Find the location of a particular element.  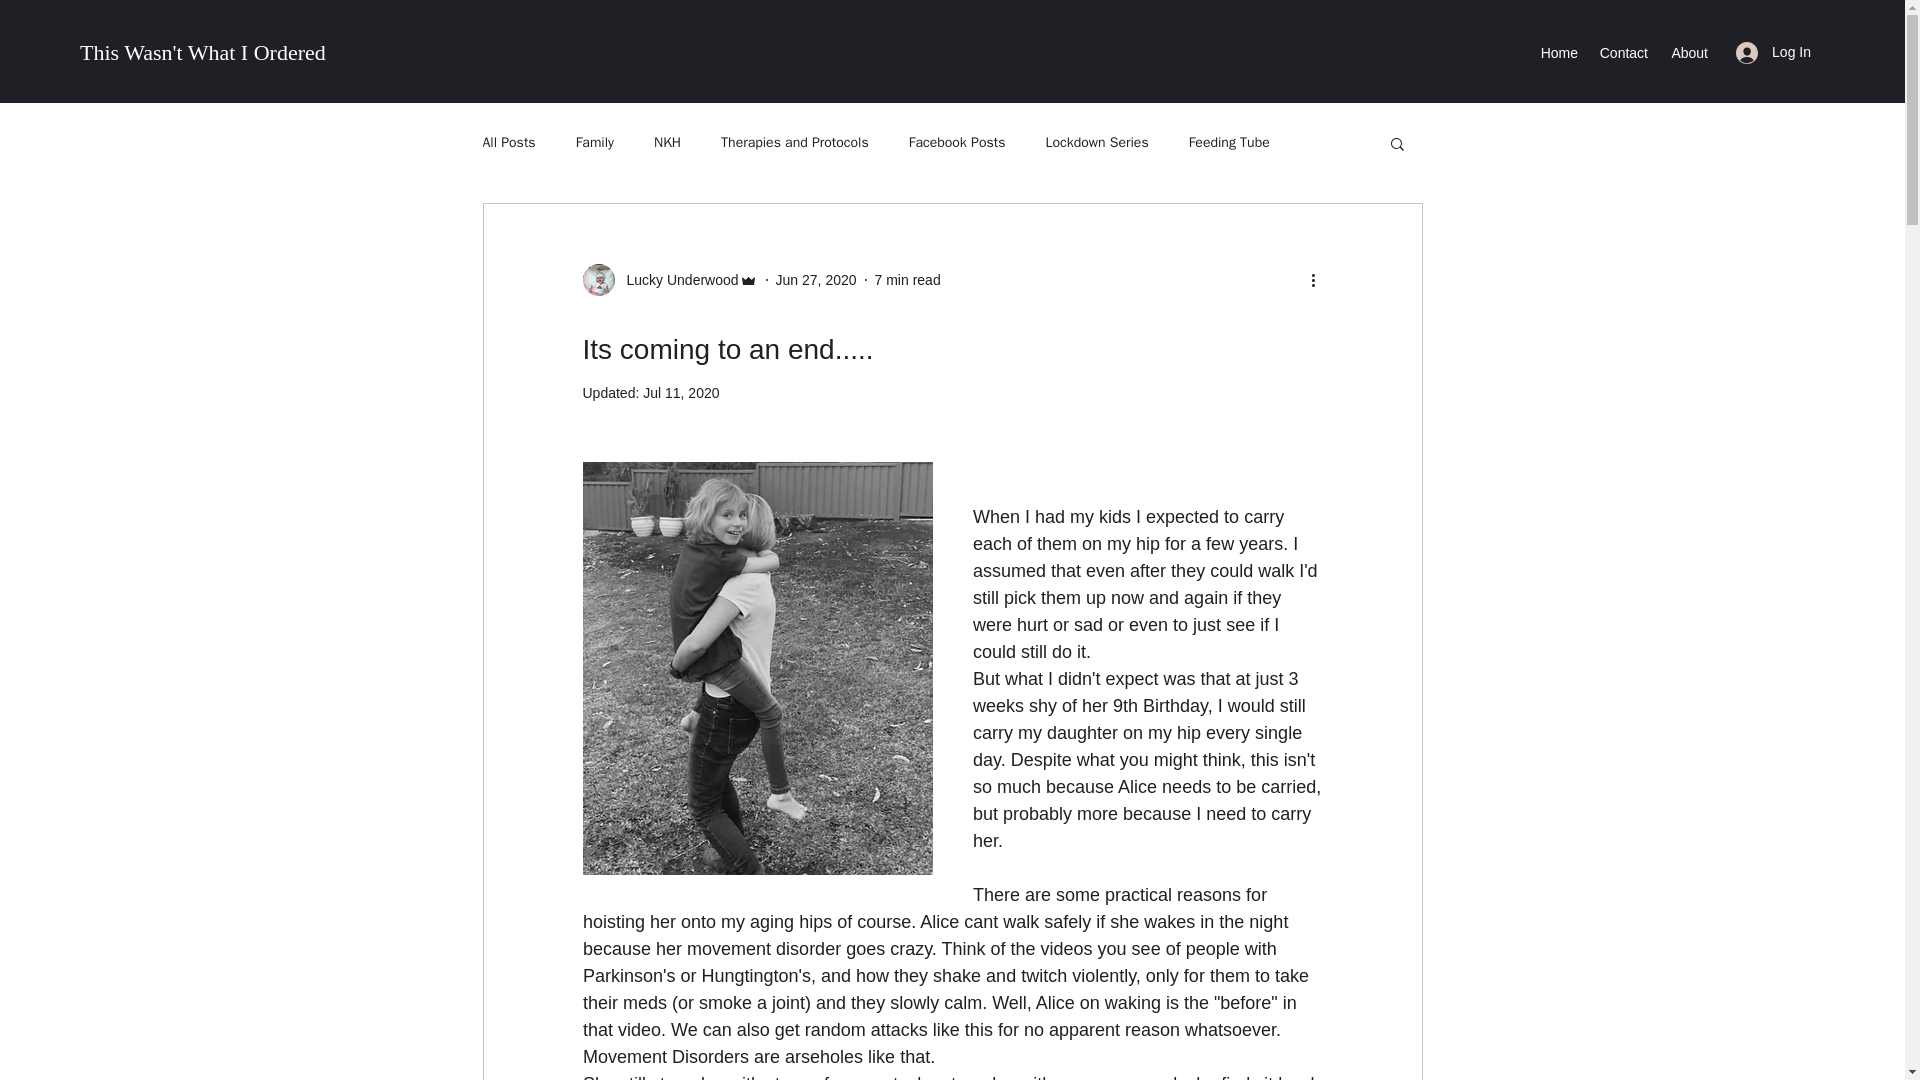

Lucky Underwood is located at coordinates (668, 279).